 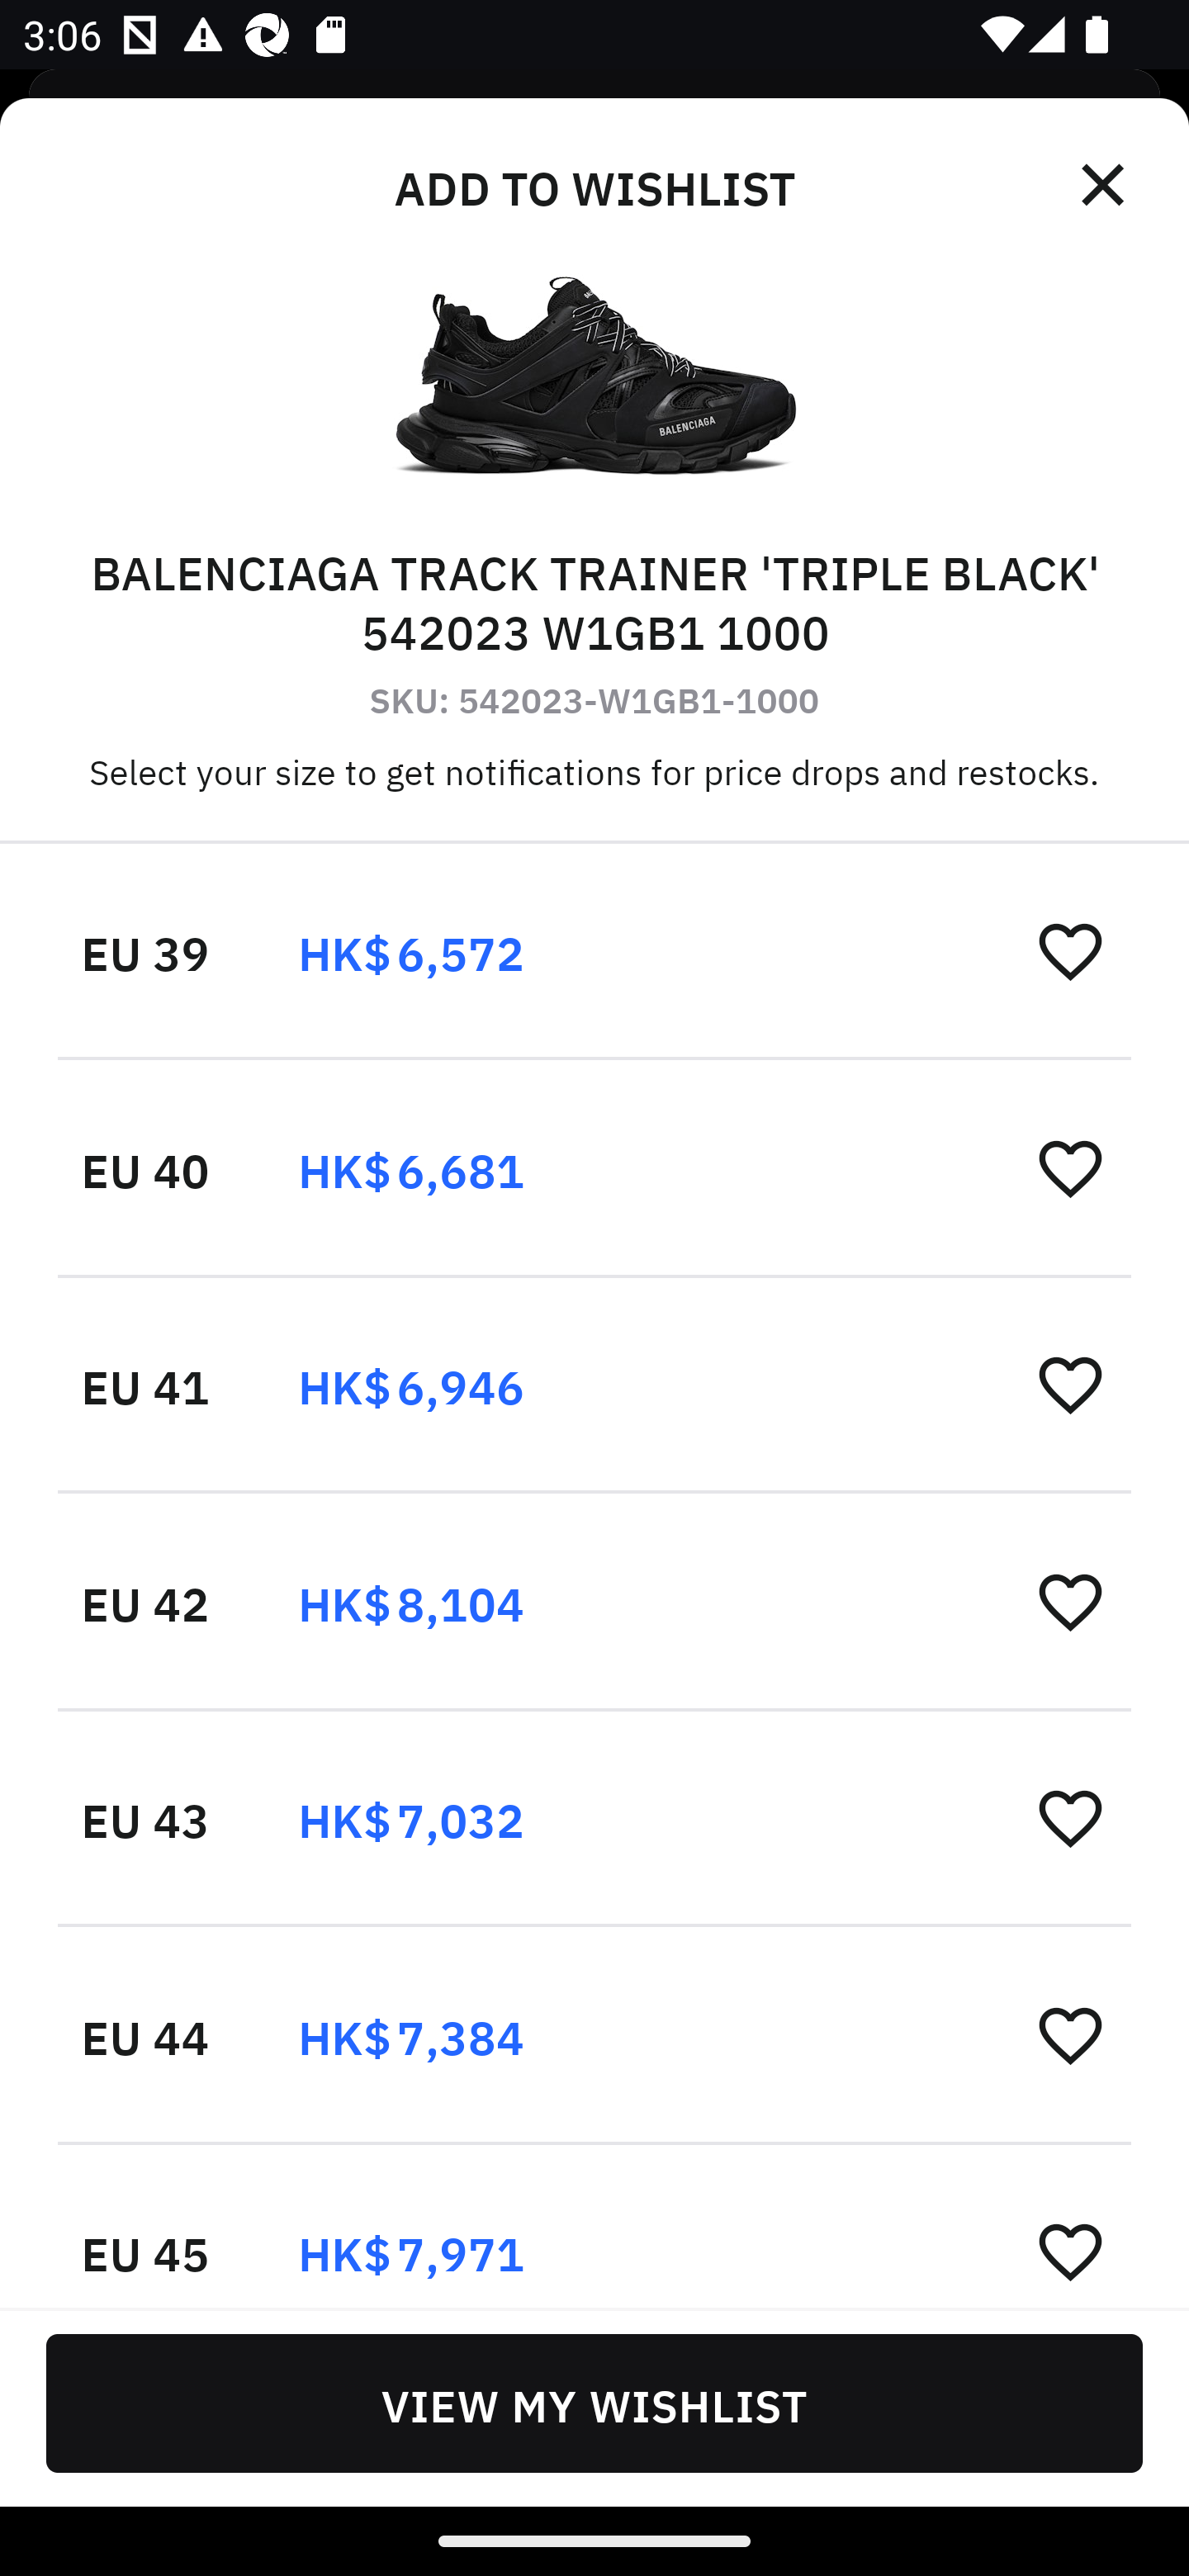 I want to click on 󰋕, so click(x=1070, y=950).